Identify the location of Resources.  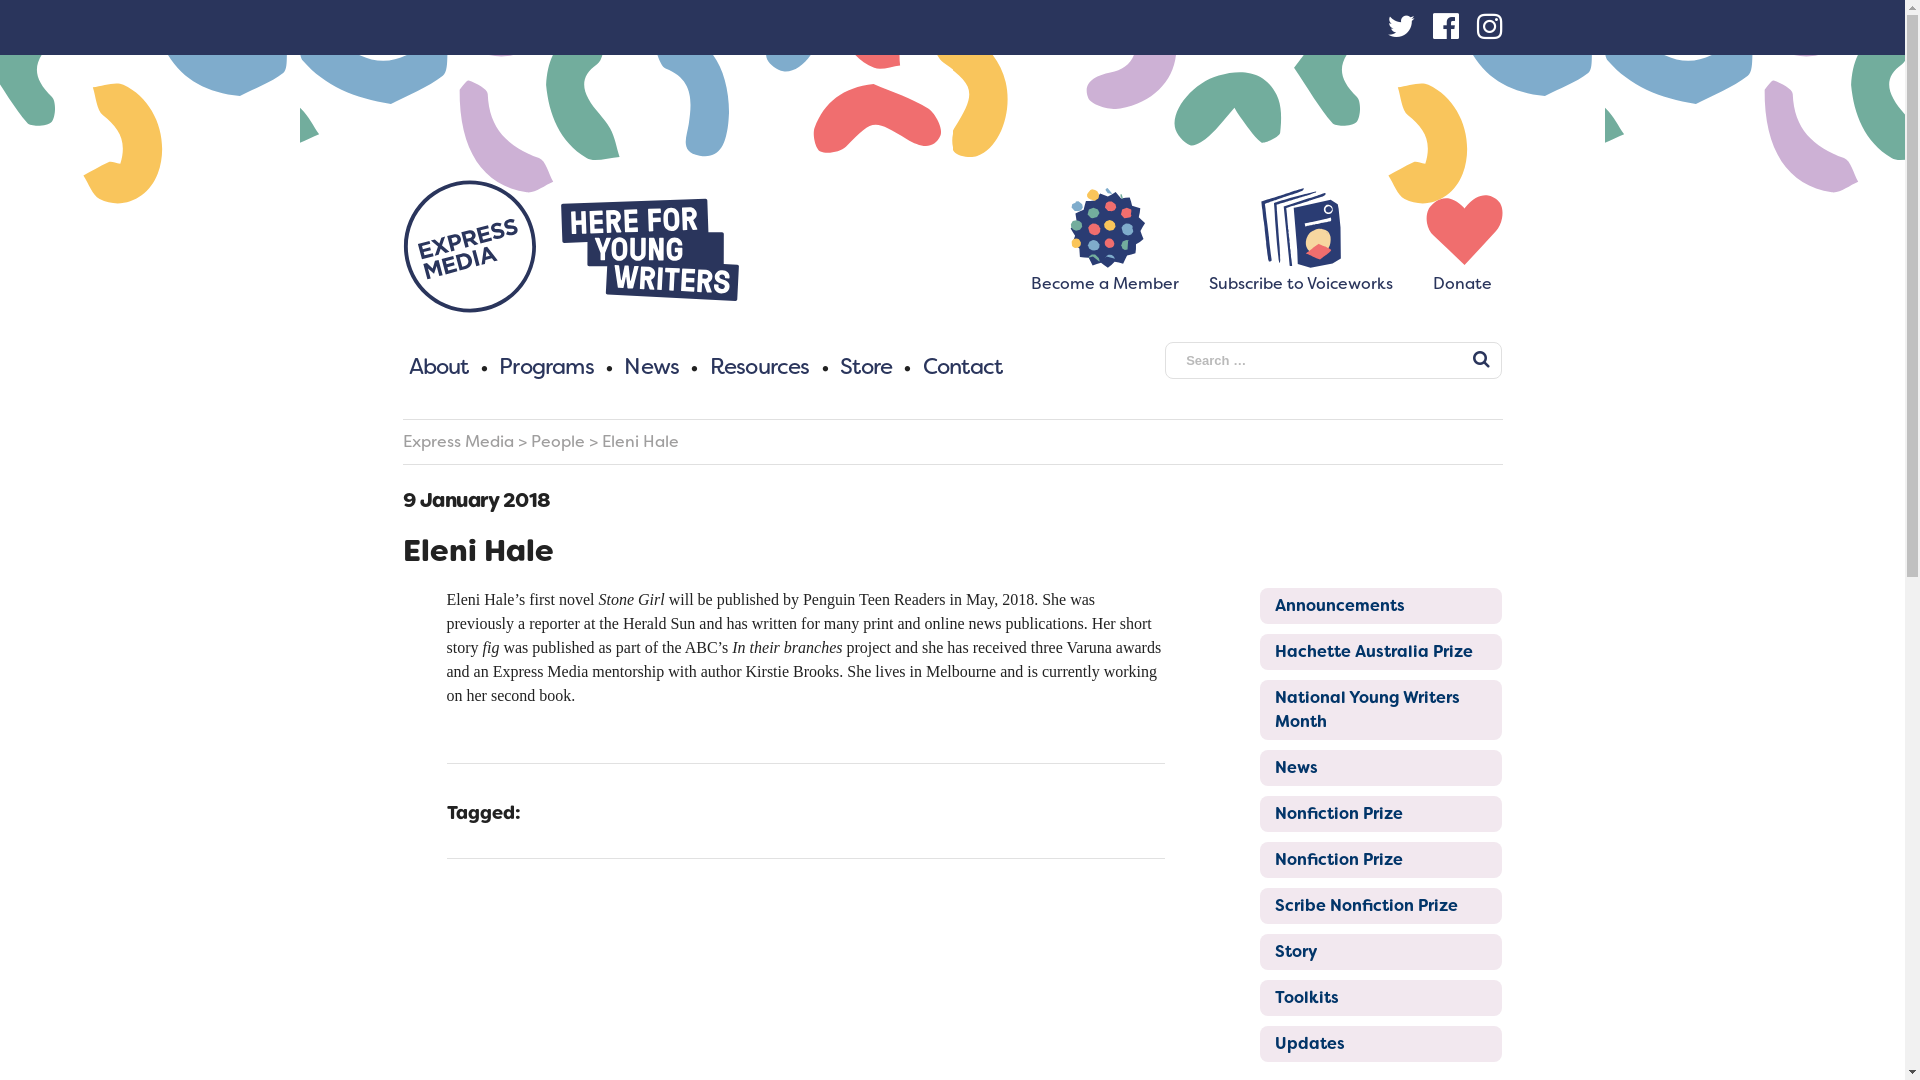
(760, 366).